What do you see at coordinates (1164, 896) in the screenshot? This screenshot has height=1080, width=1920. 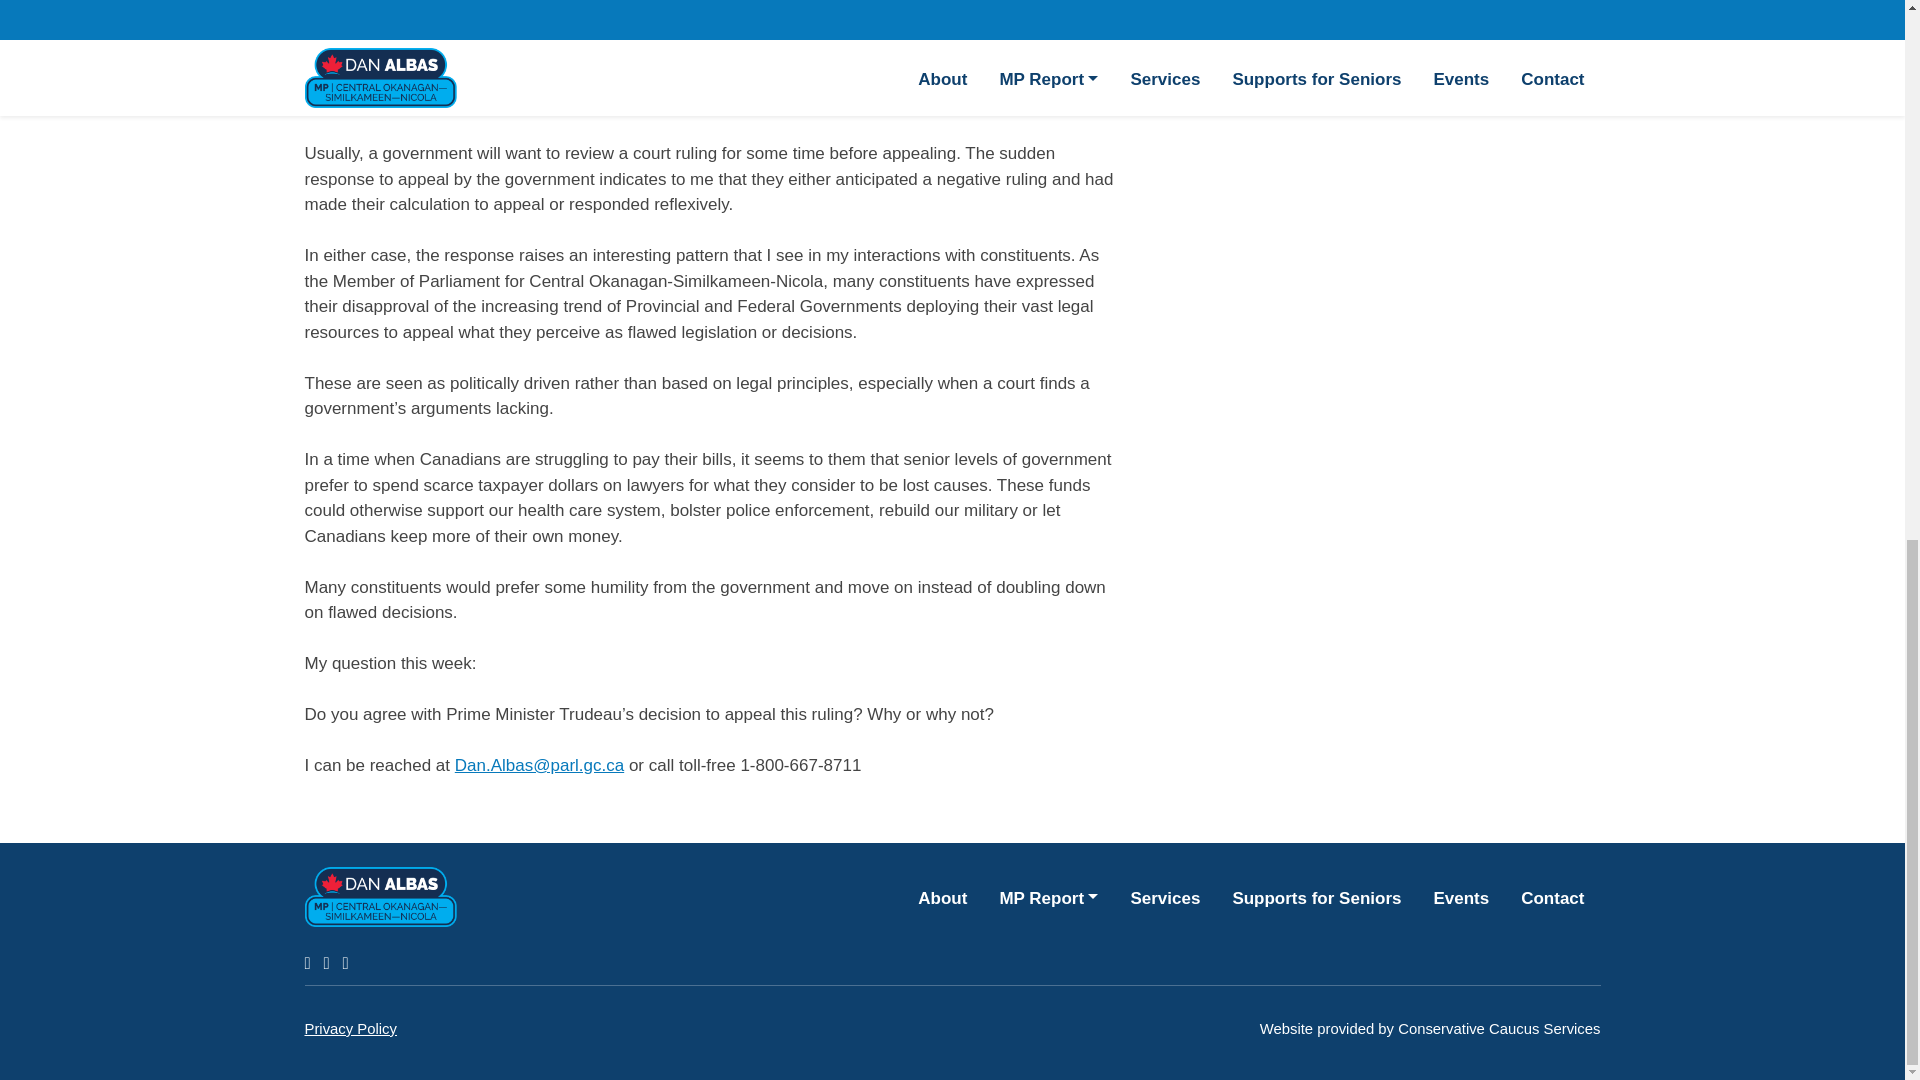 I see `Services` at bounding box center [1164, 896].